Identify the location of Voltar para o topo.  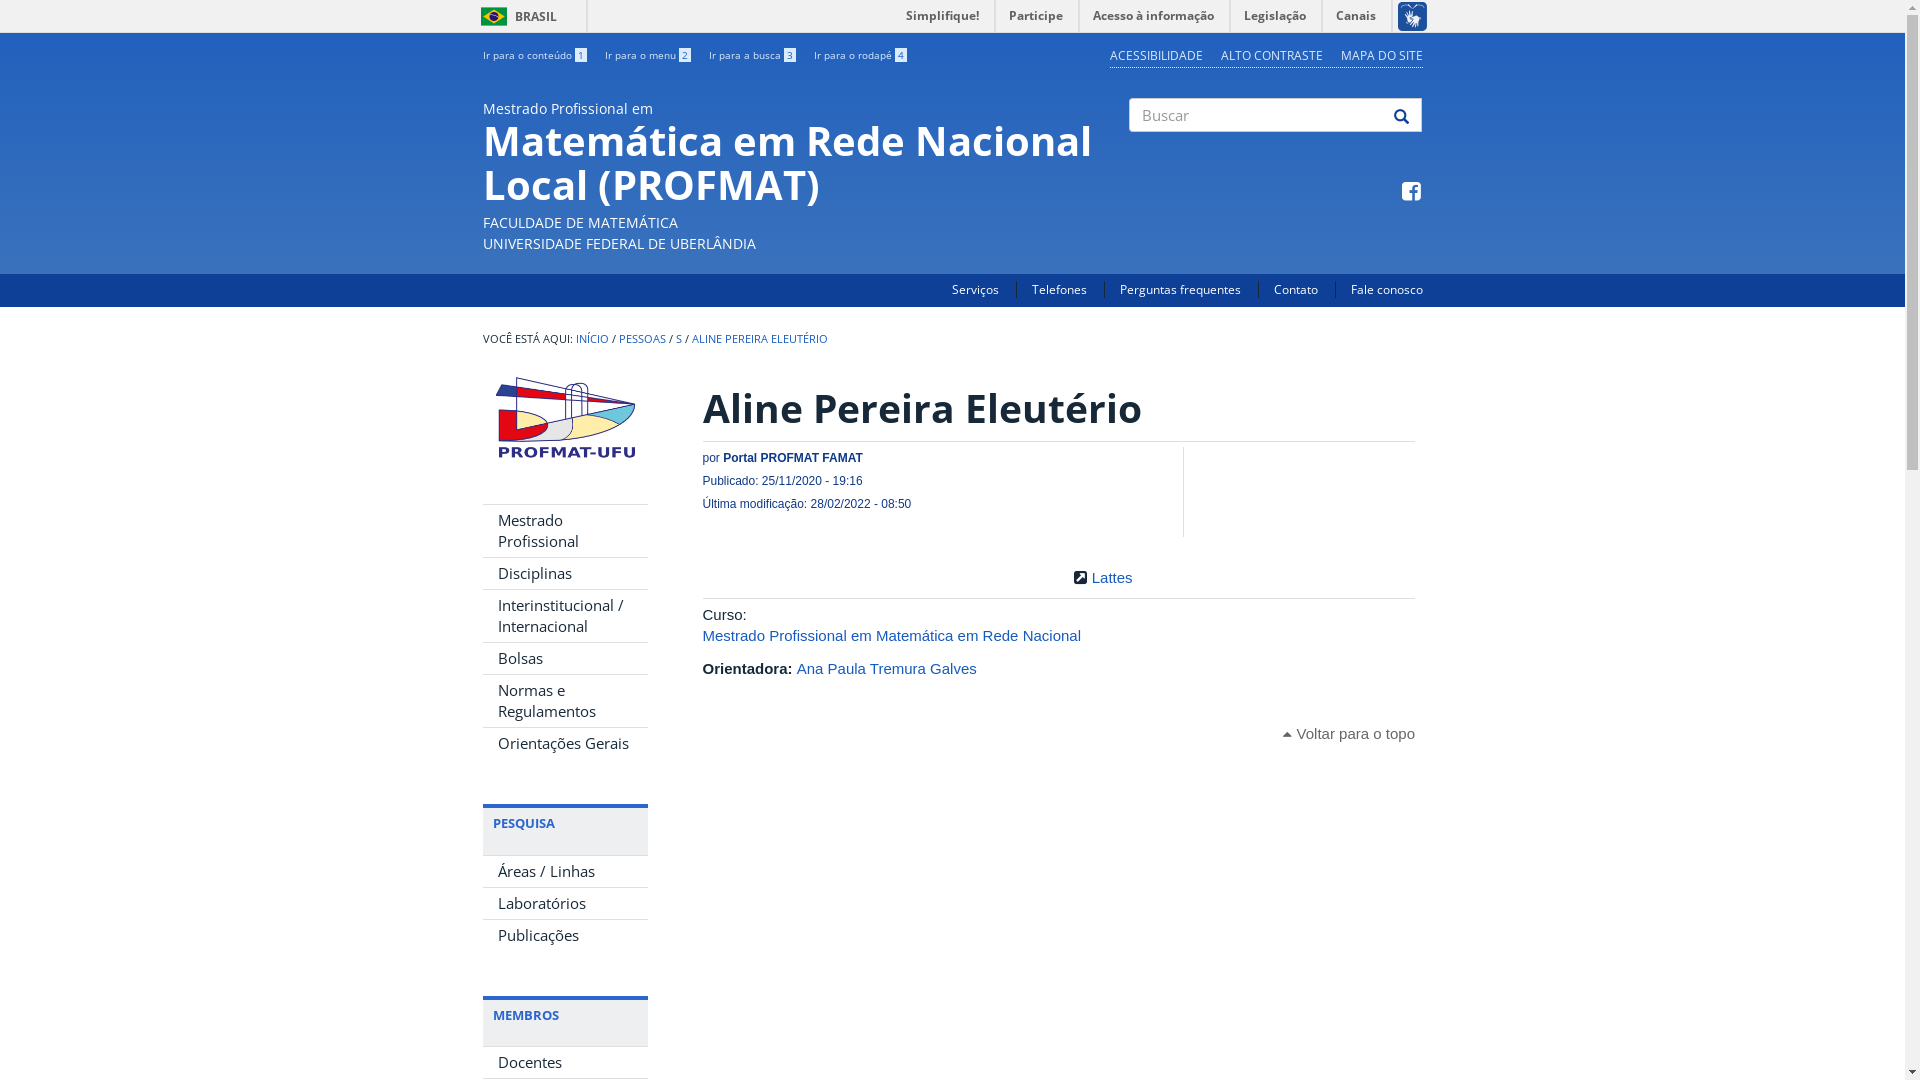
(1349, 734).